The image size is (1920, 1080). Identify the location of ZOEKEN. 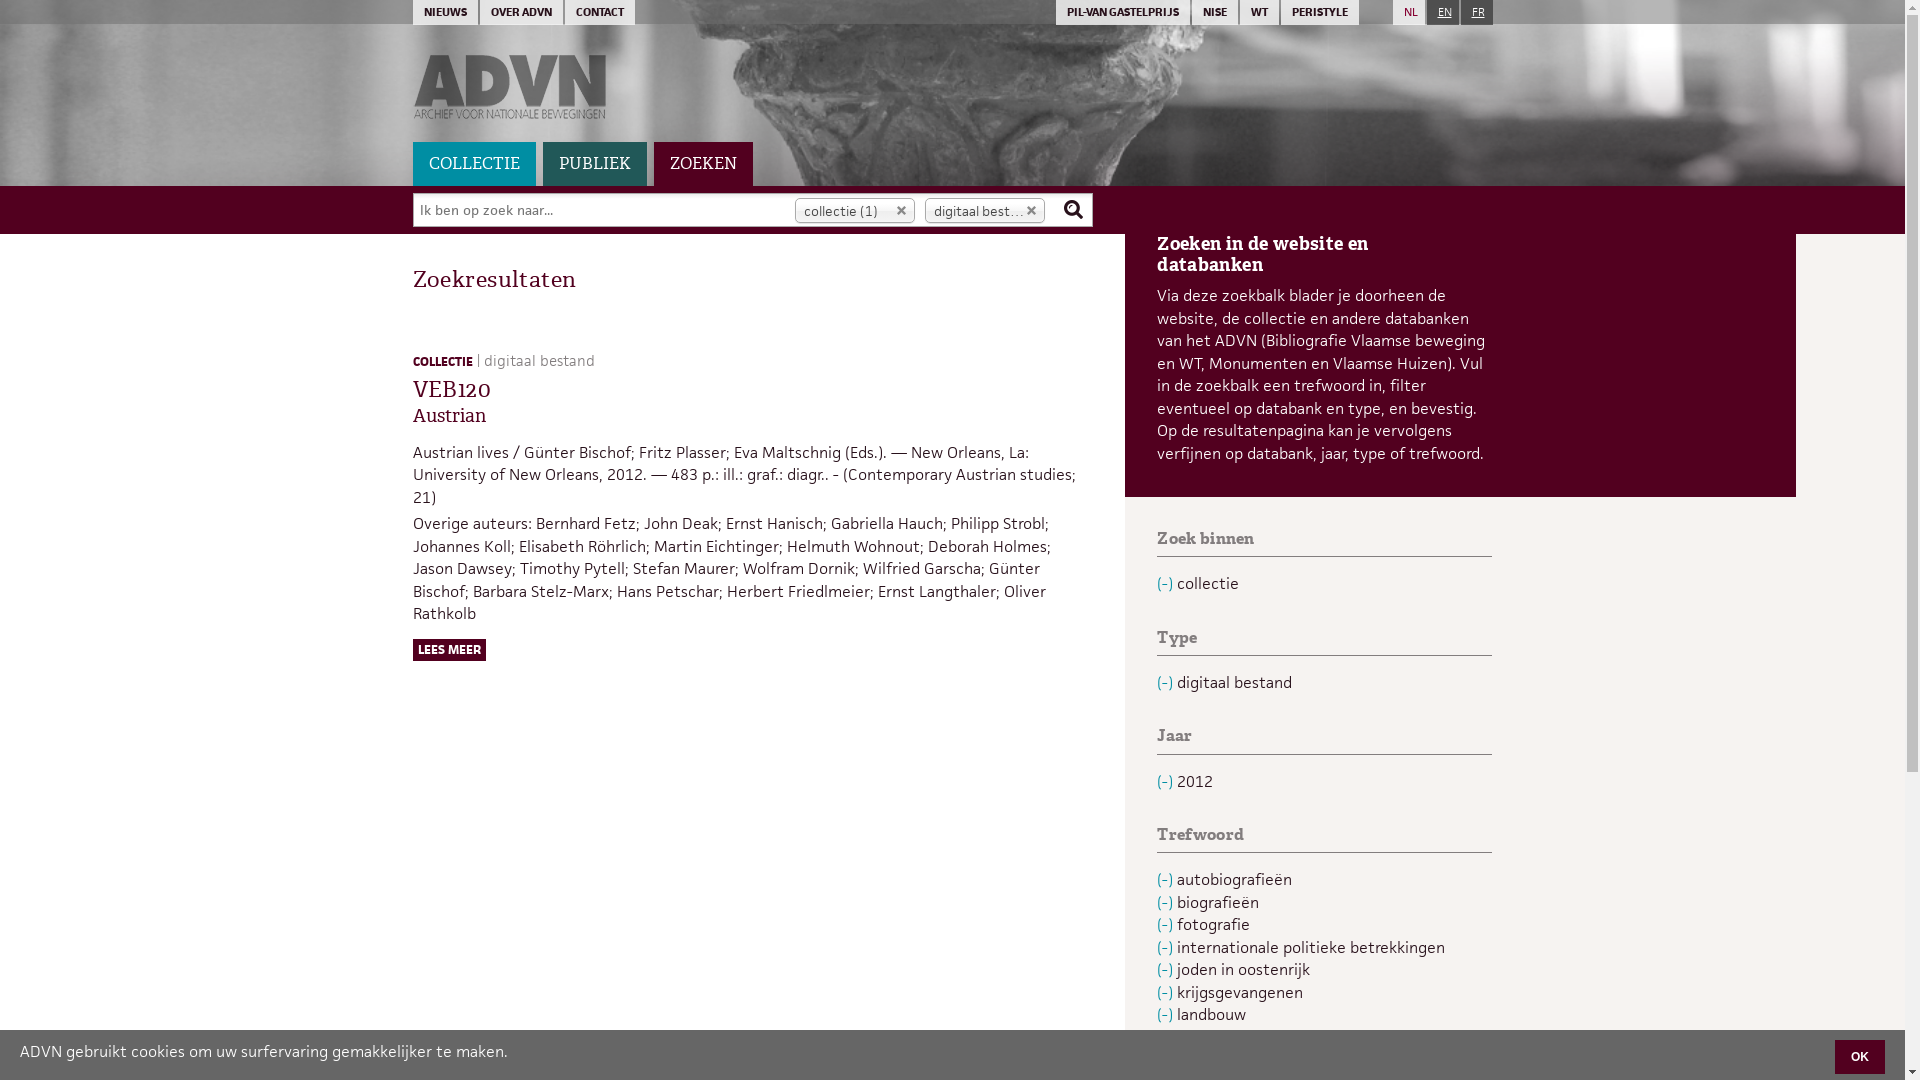
(704, 164).